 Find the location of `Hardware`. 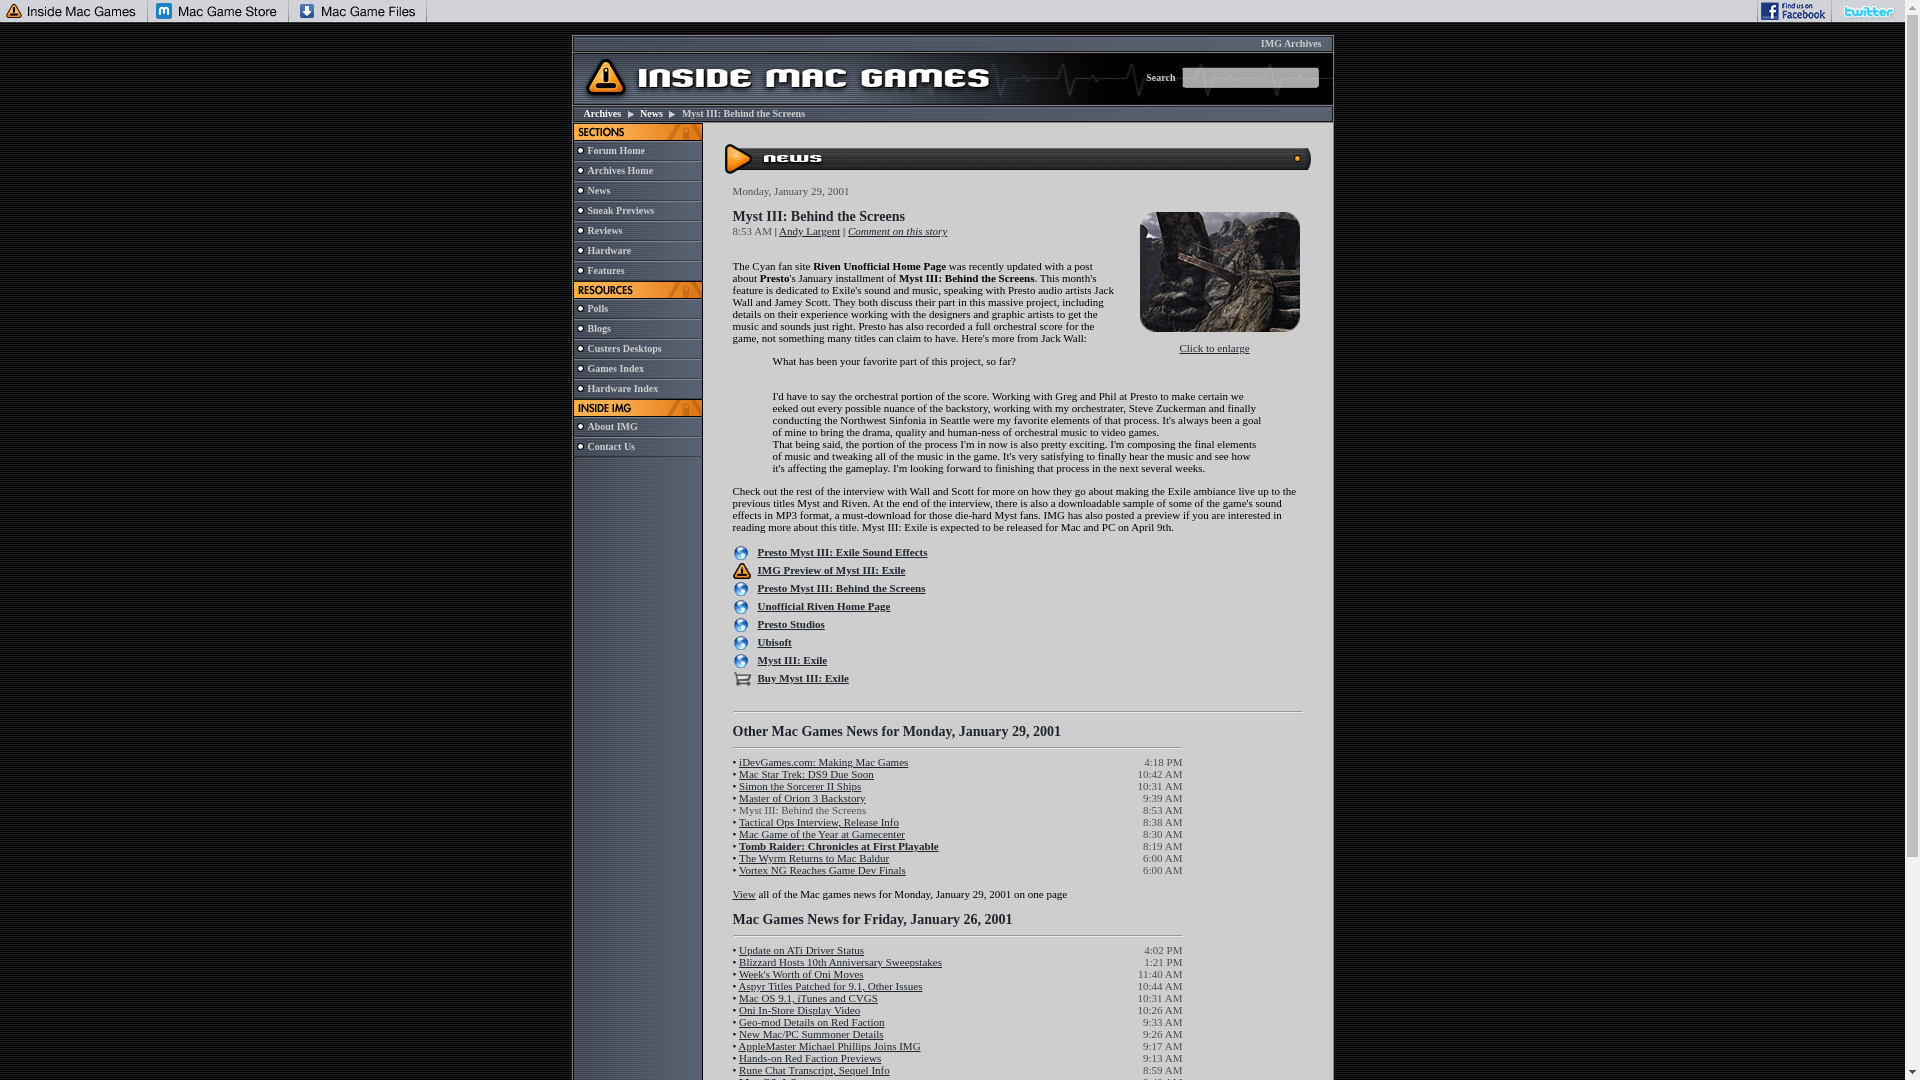

Hardware is located at coordinates (609, 250).